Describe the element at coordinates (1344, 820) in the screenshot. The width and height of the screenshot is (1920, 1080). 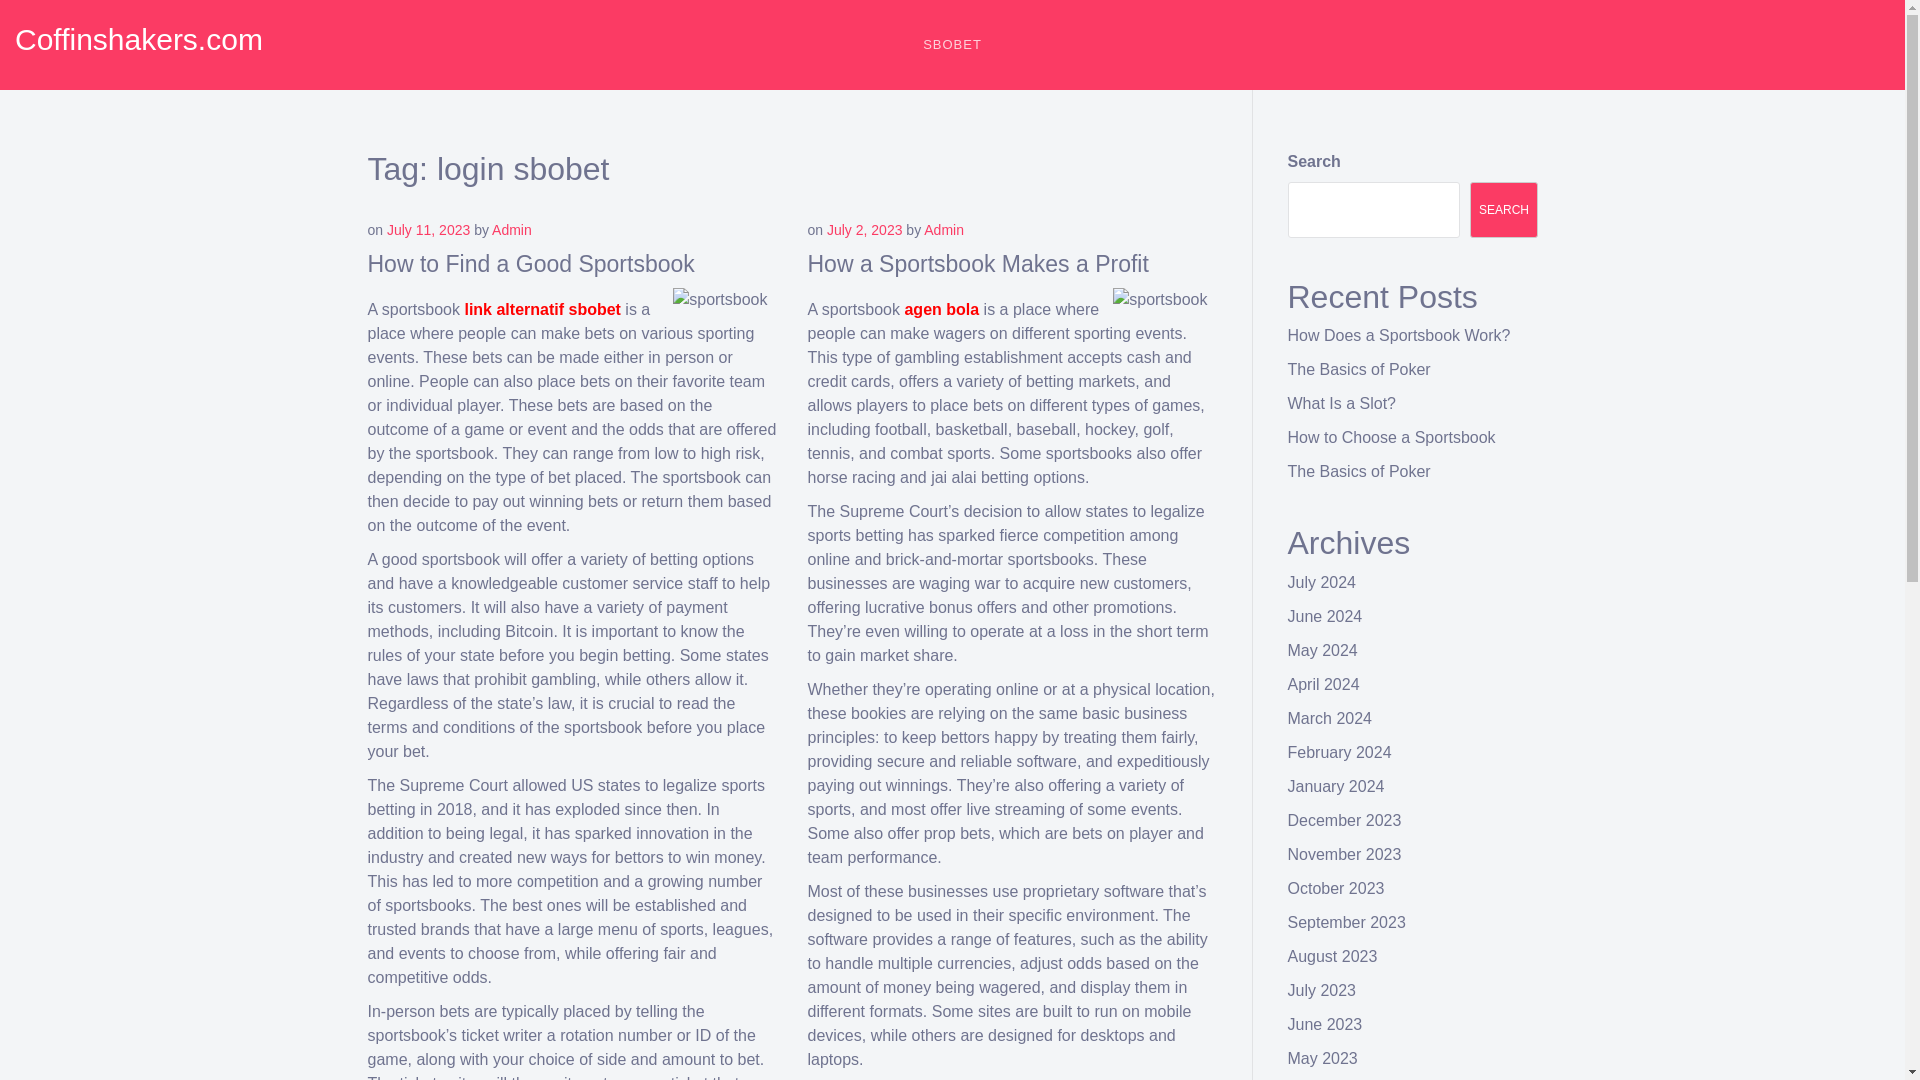
I see `December 2023` at that location.